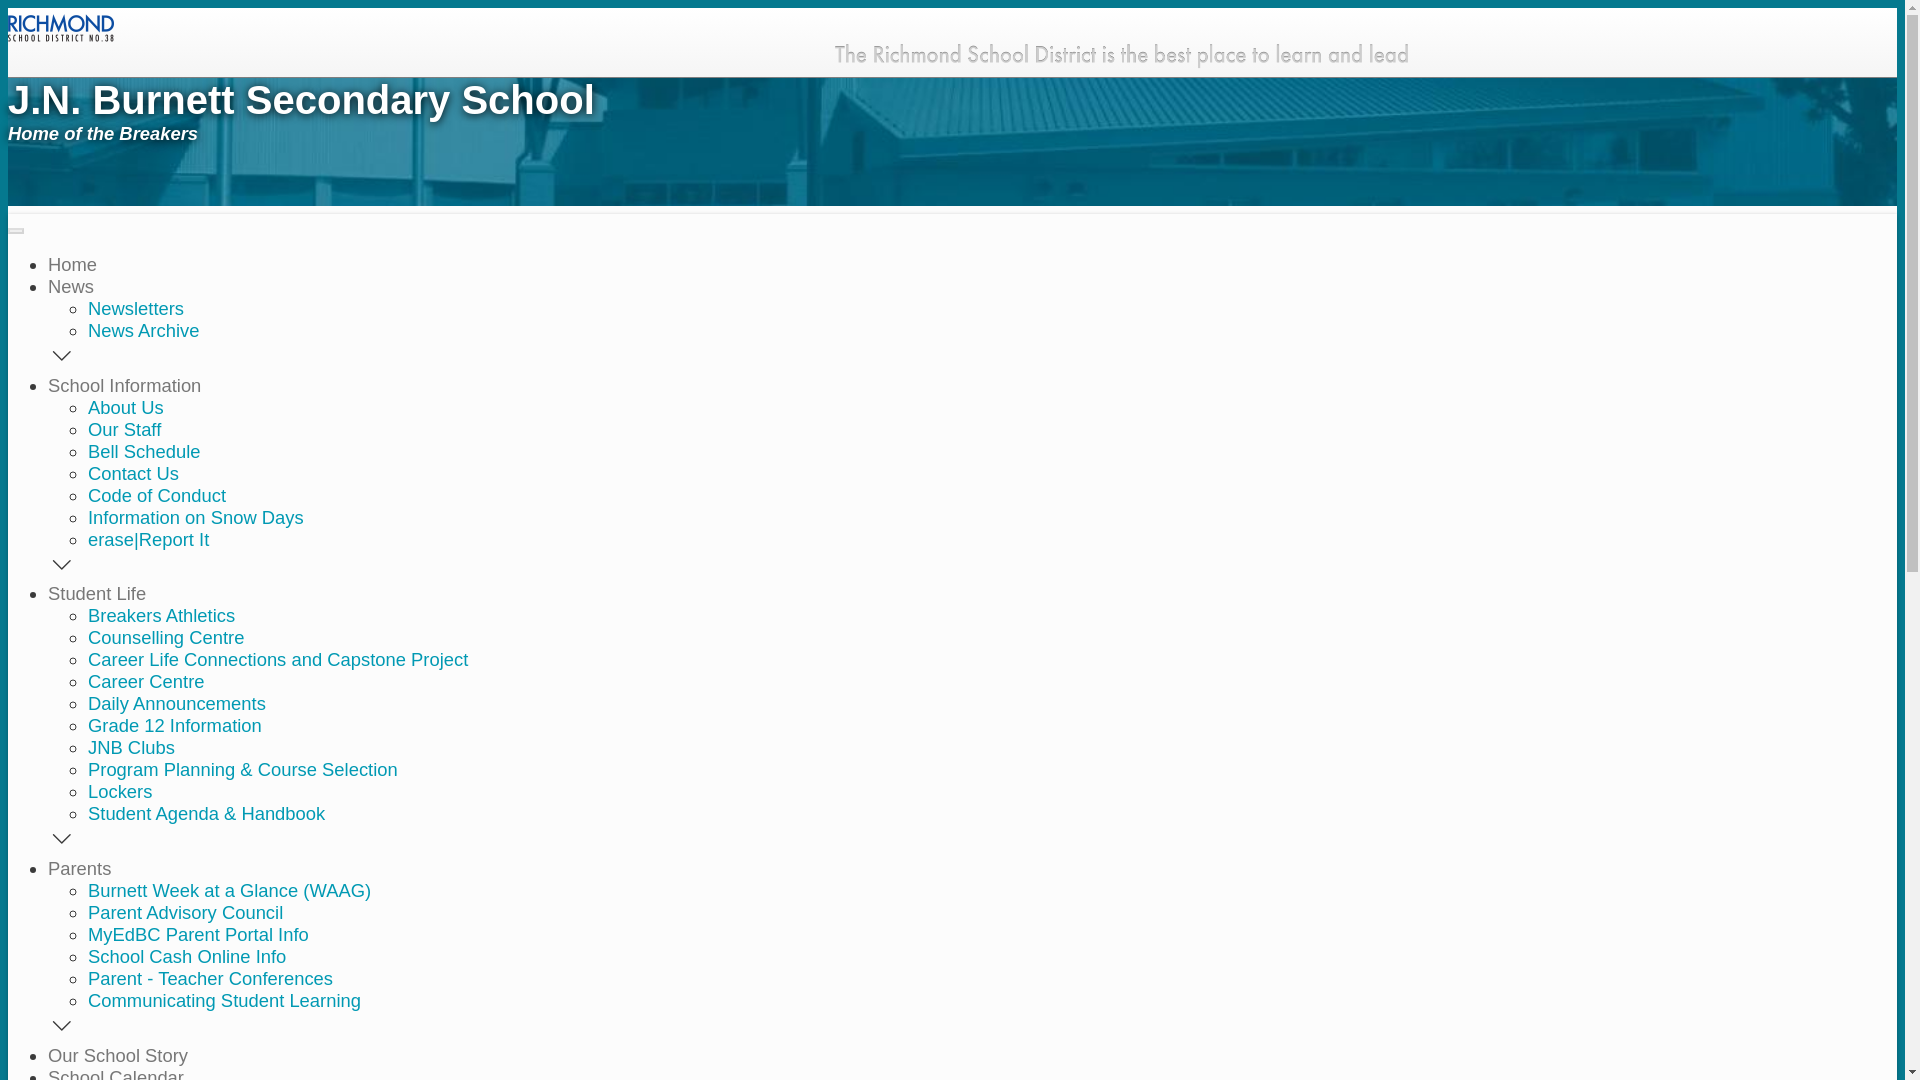 The height and width of the screenshot is (1080, 1920). I want to click on Daily Announcements, so click(177, 704).